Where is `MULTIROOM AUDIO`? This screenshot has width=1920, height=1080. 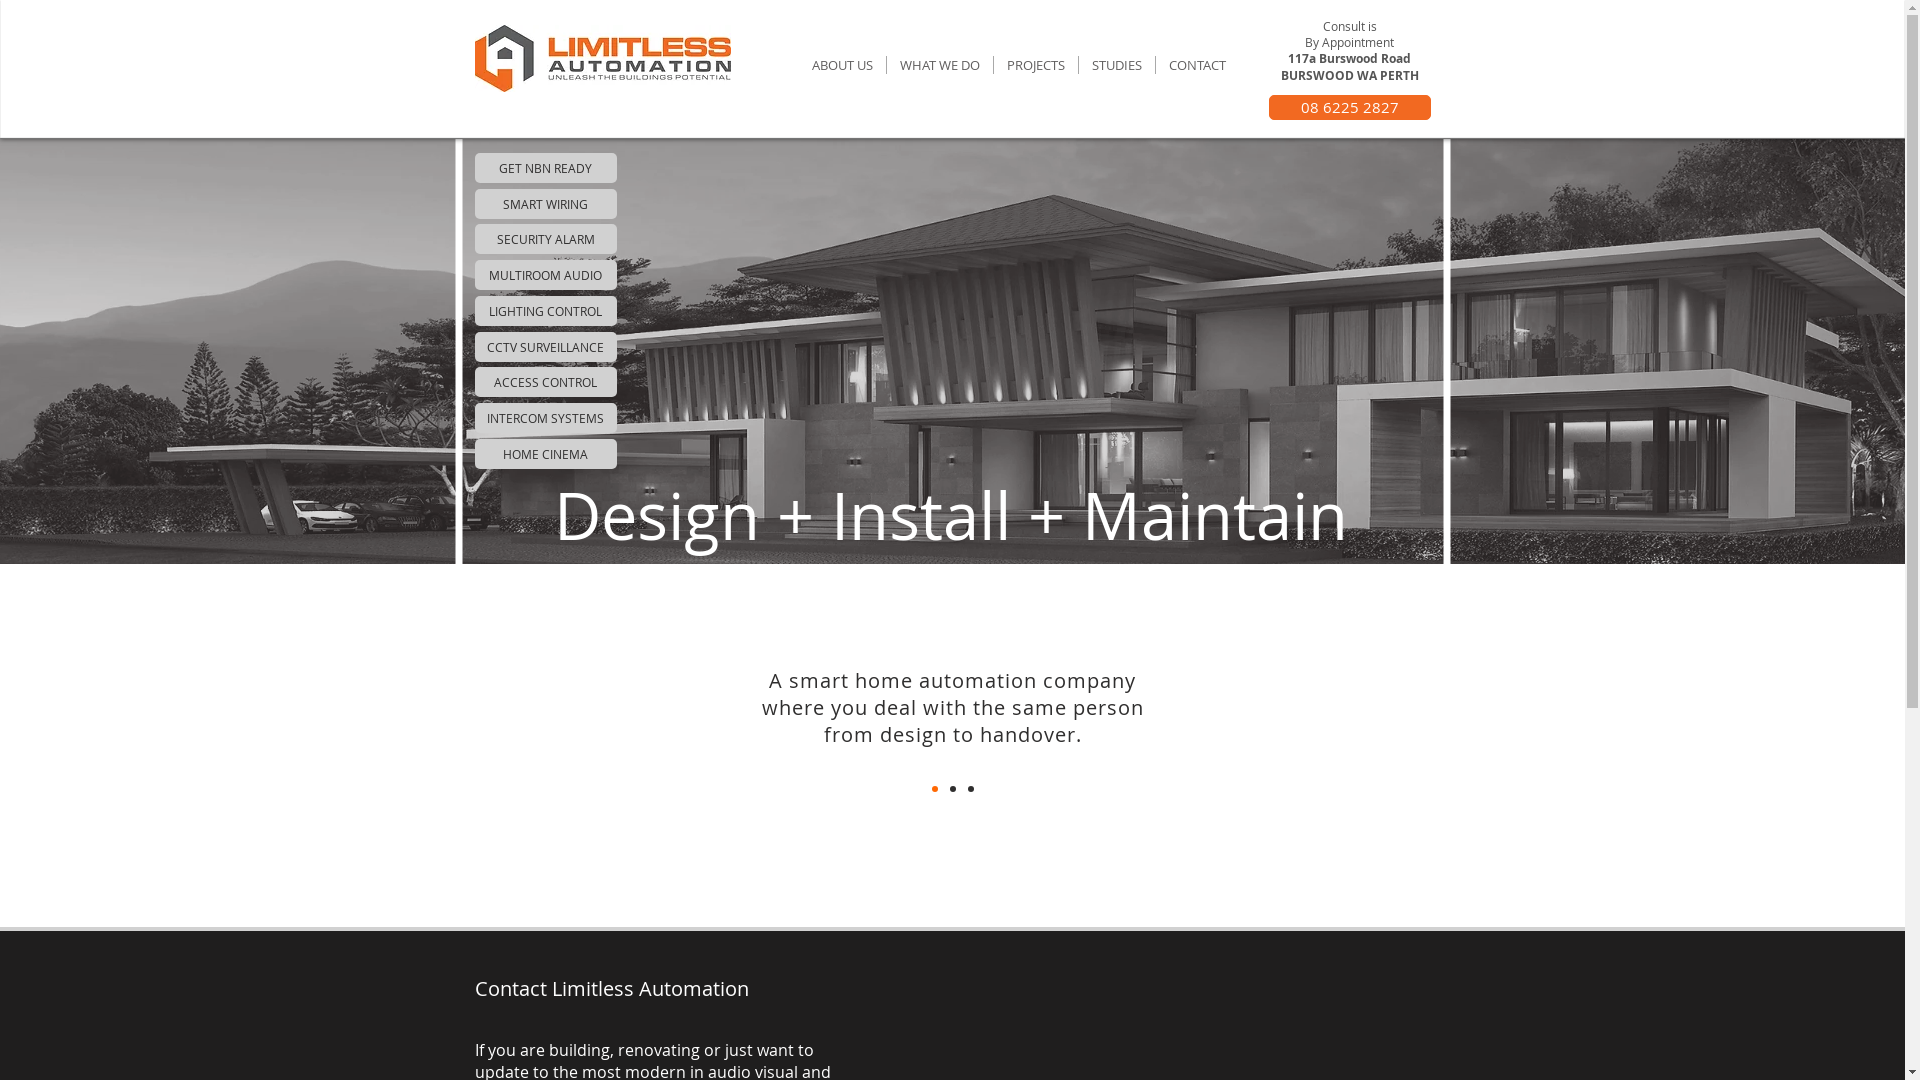 MULTIROOM AUDIO is located at coordinates (545, 275).